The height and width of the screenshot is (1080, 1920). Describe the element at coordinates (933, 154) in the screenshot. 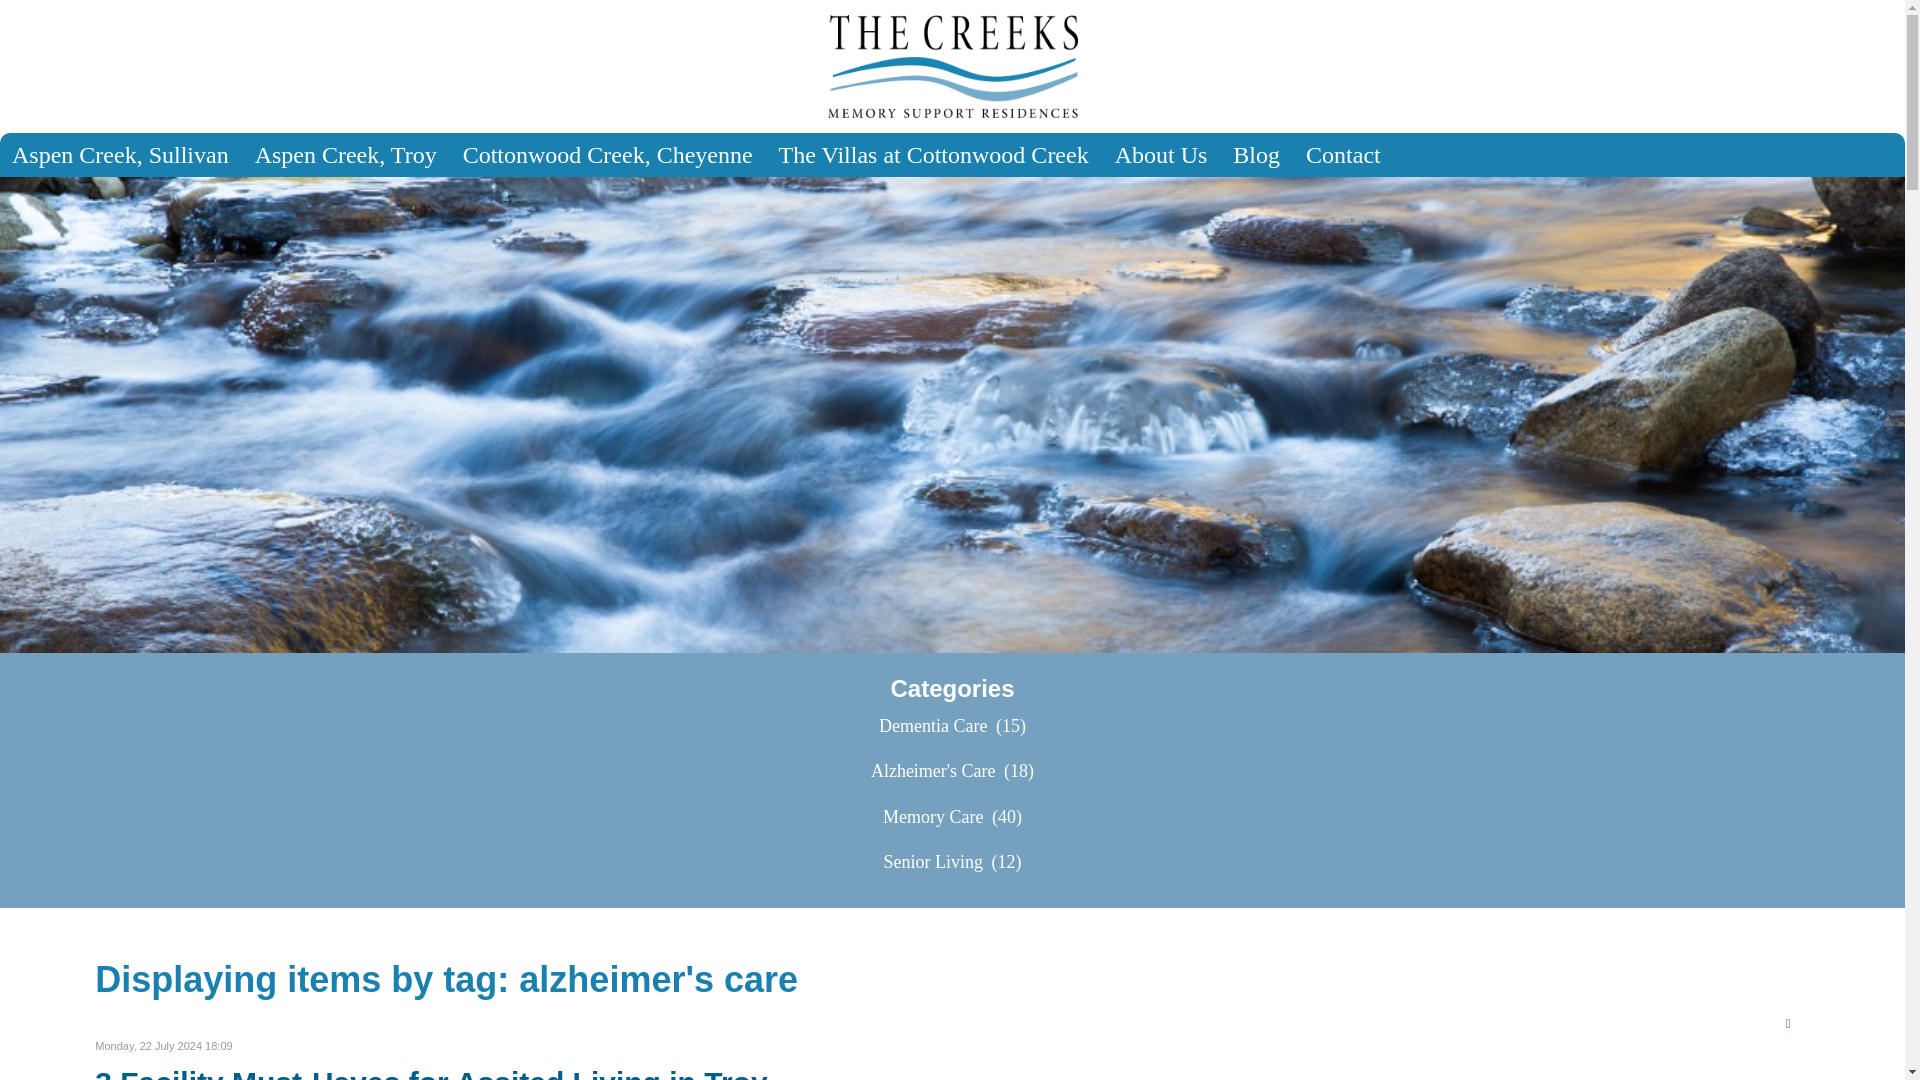

I see `The Villas at Cottonwood Creek` at that location.